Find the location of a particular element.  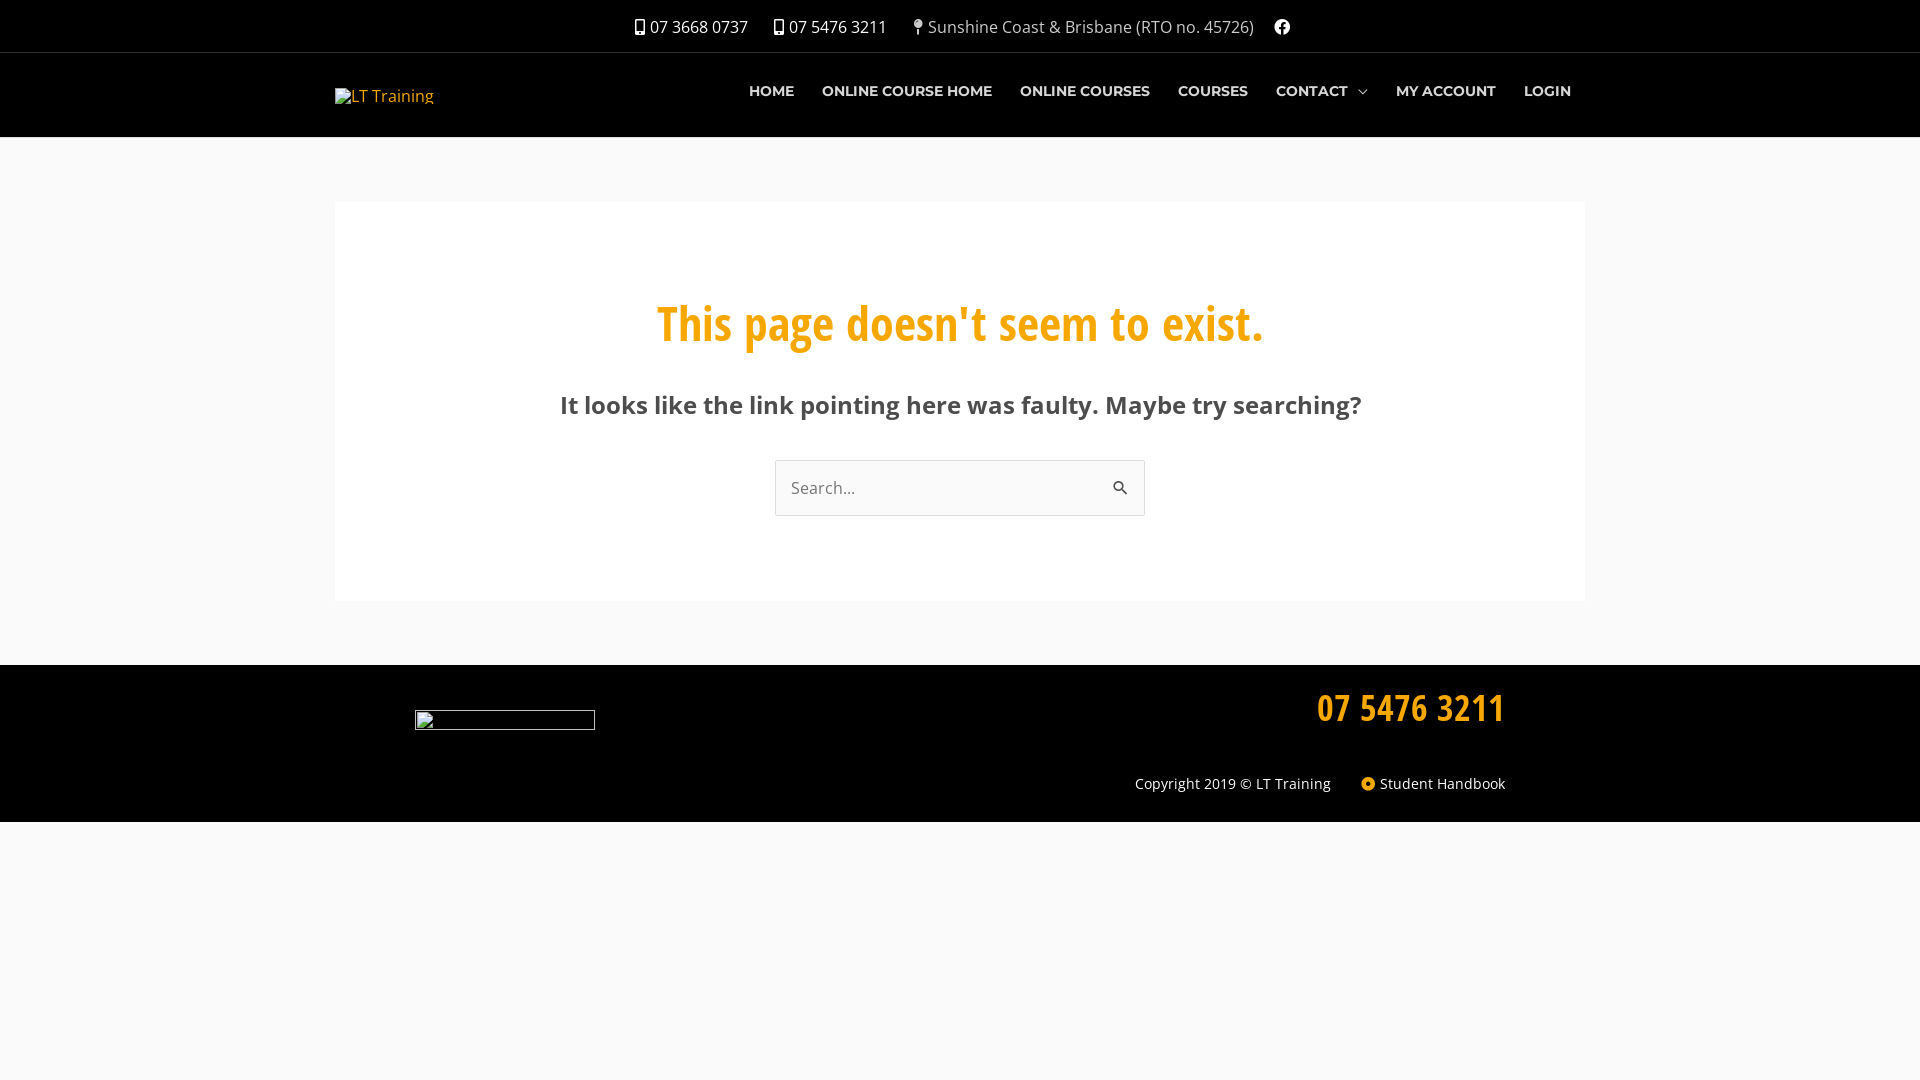

Student Handbook is located at coordinates (1432, 784).